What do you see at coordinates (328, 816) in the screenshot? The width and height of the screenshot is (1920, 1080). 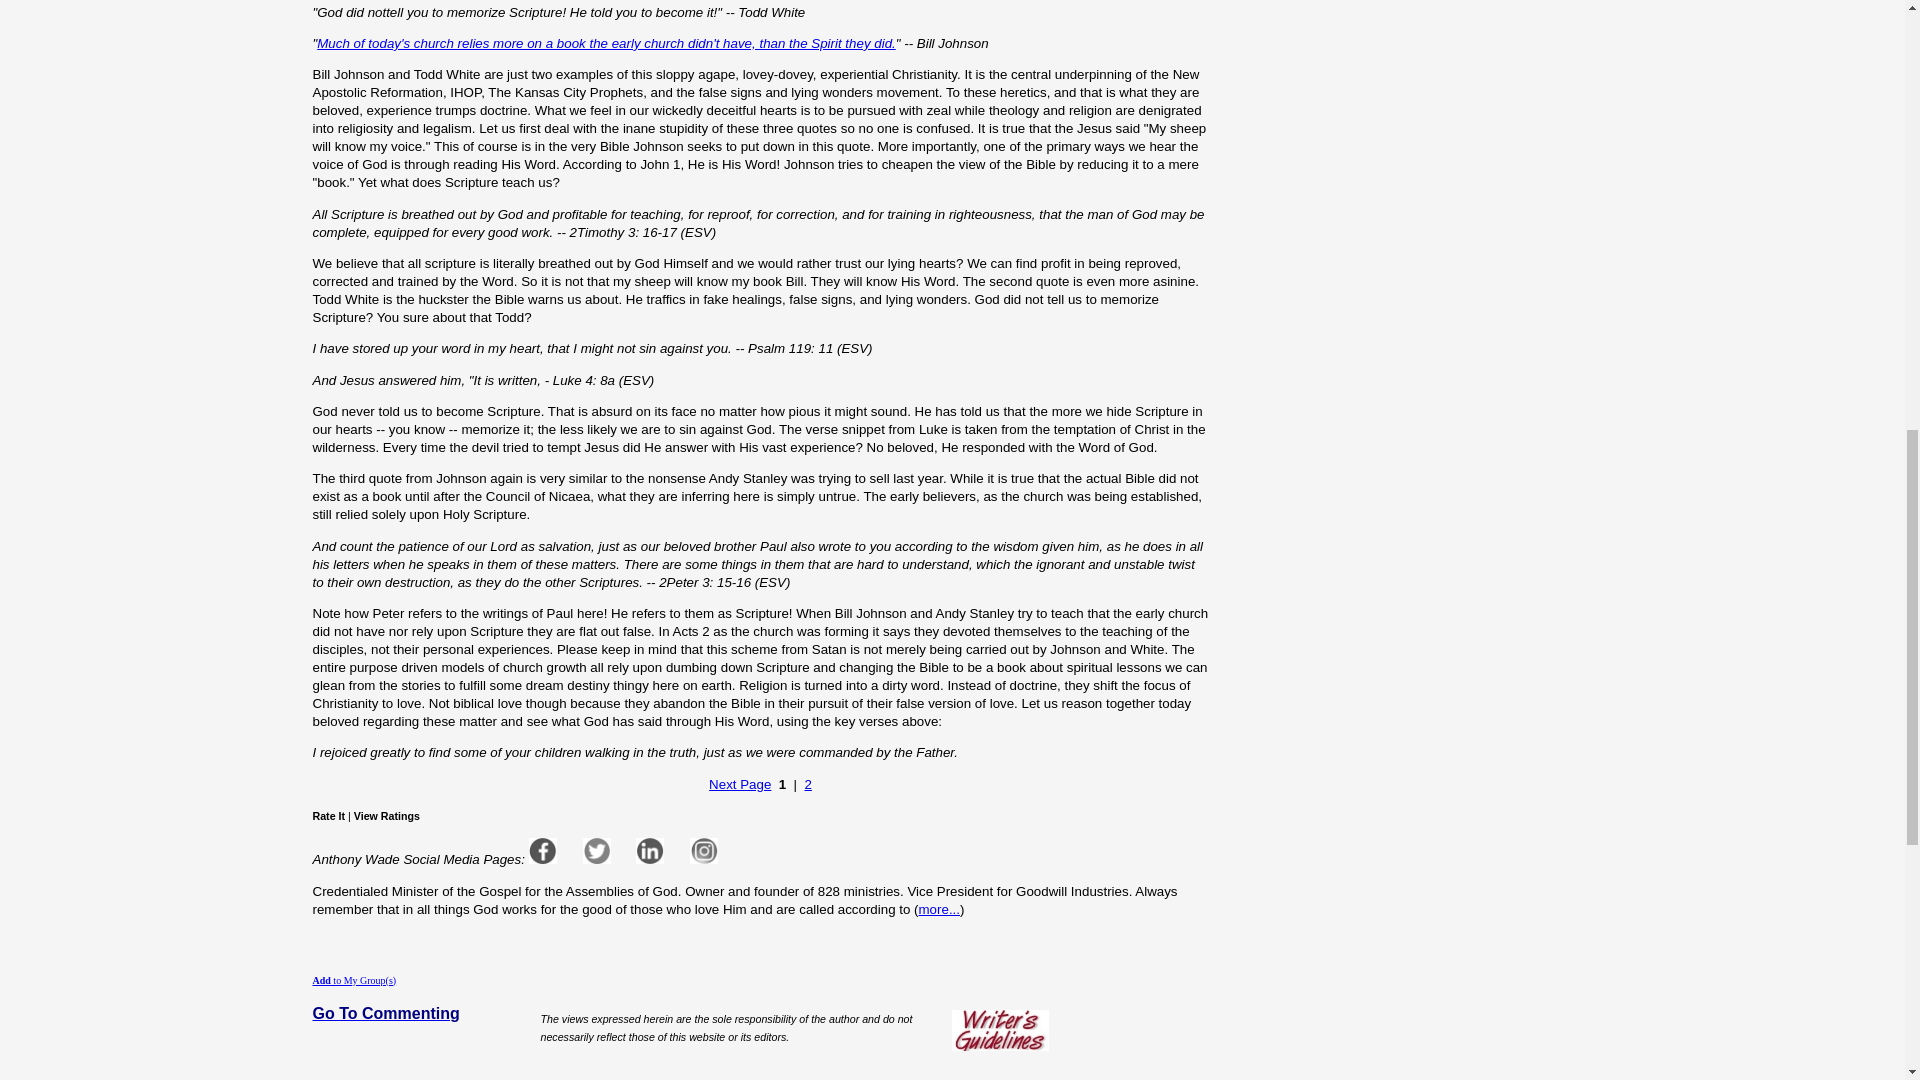 I see `Rate It` at bounding box center [328, 816].